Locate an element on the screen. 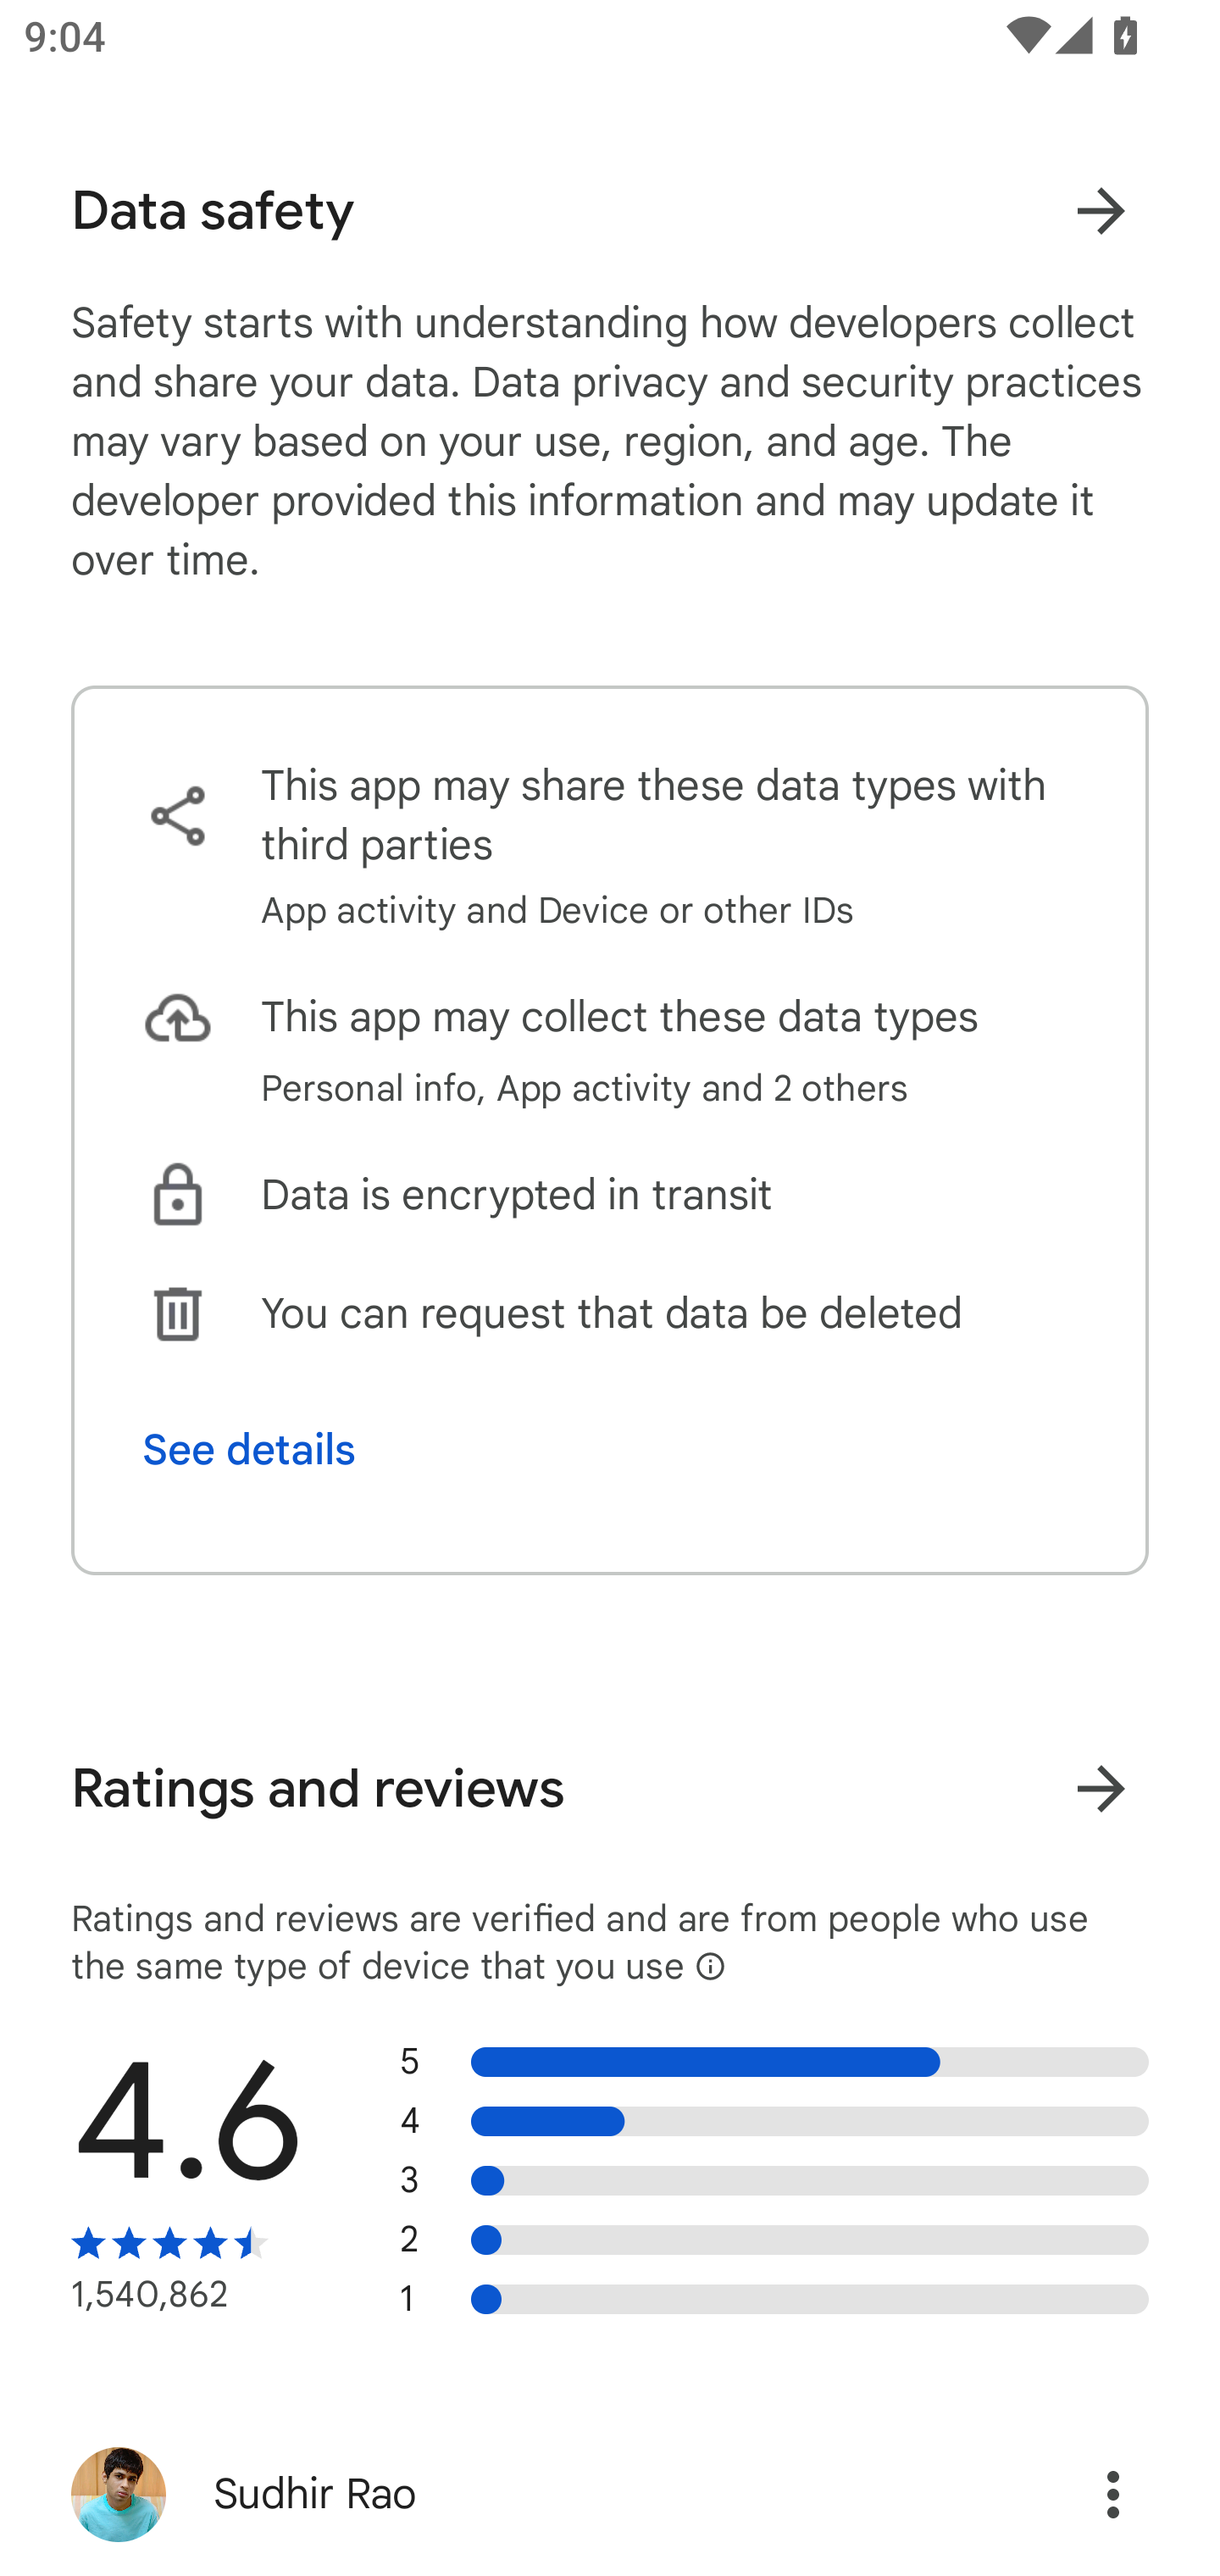 This screenshot has width=1220, height=2576. Learn more about data safety is located at coordinates (1101, 211).